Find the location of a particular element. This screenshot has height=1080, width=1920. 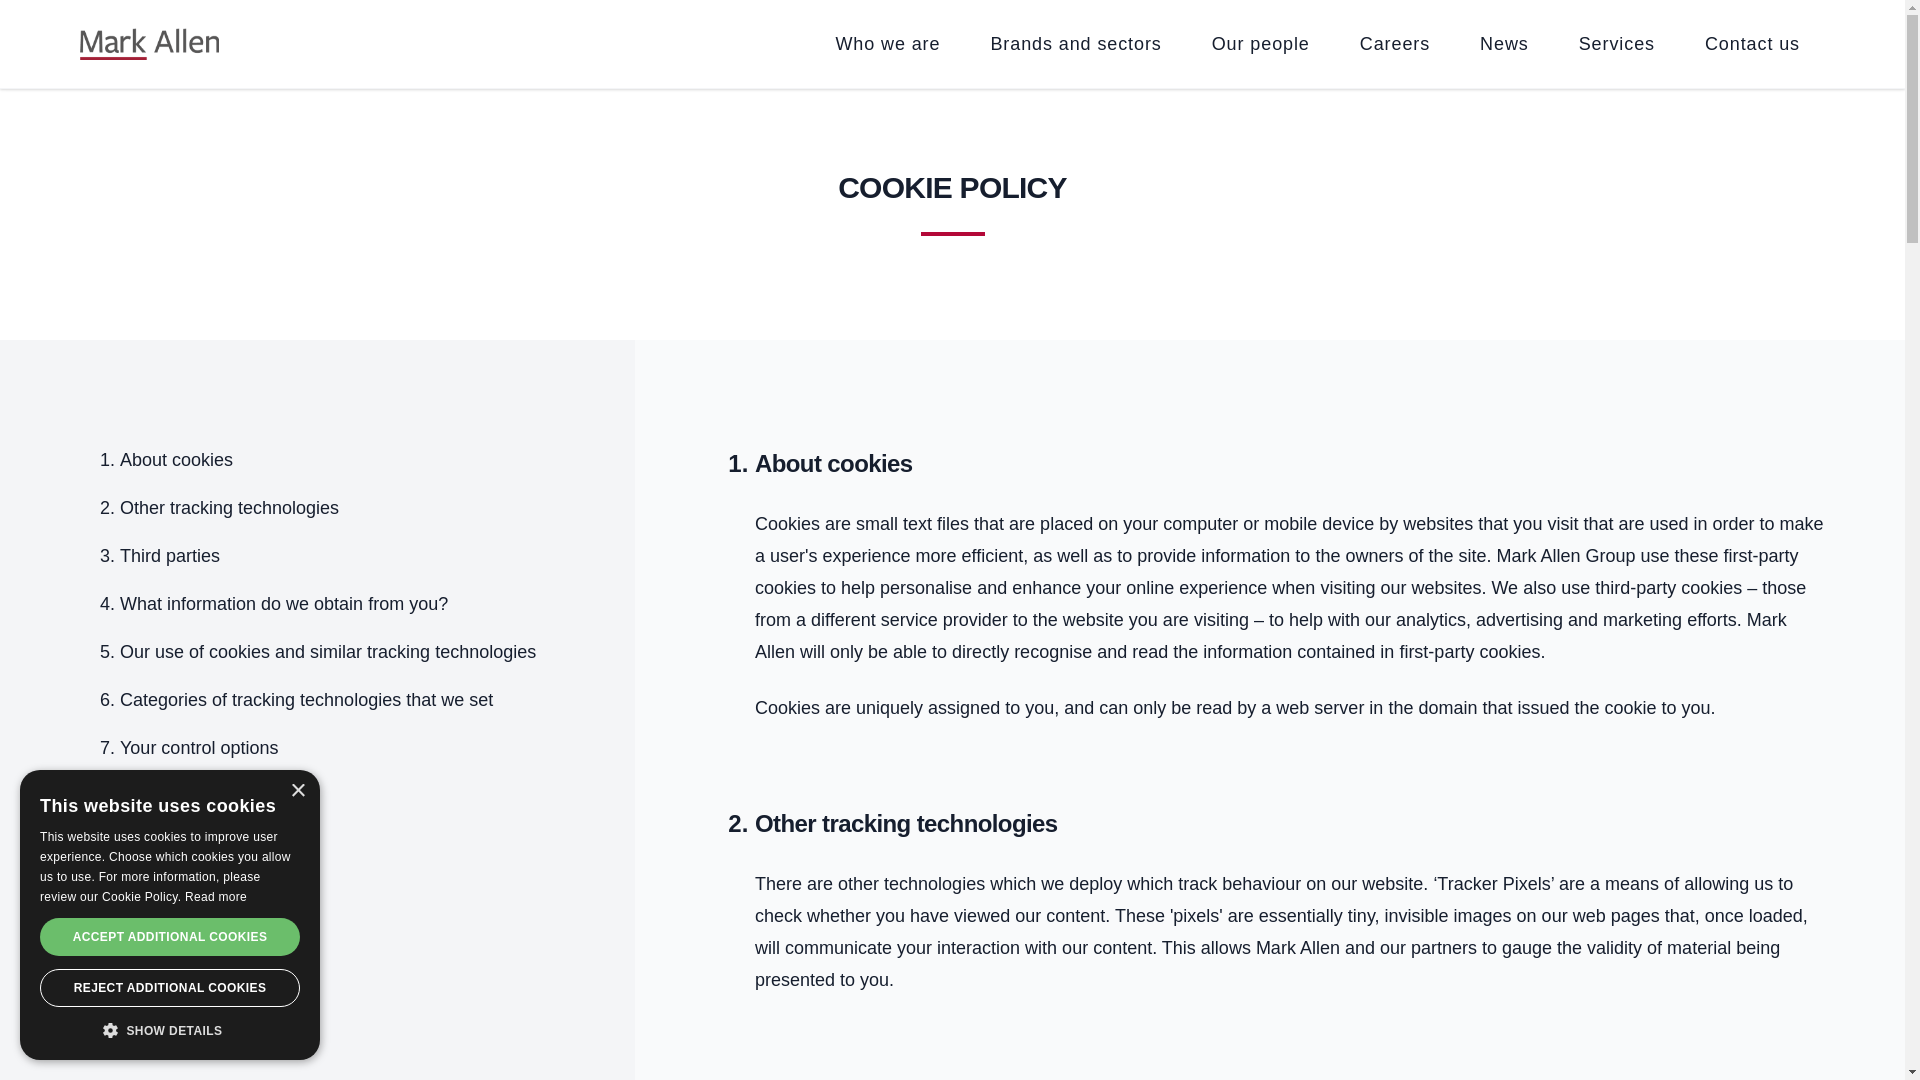

About cookies is located at coordinates (176, 460).